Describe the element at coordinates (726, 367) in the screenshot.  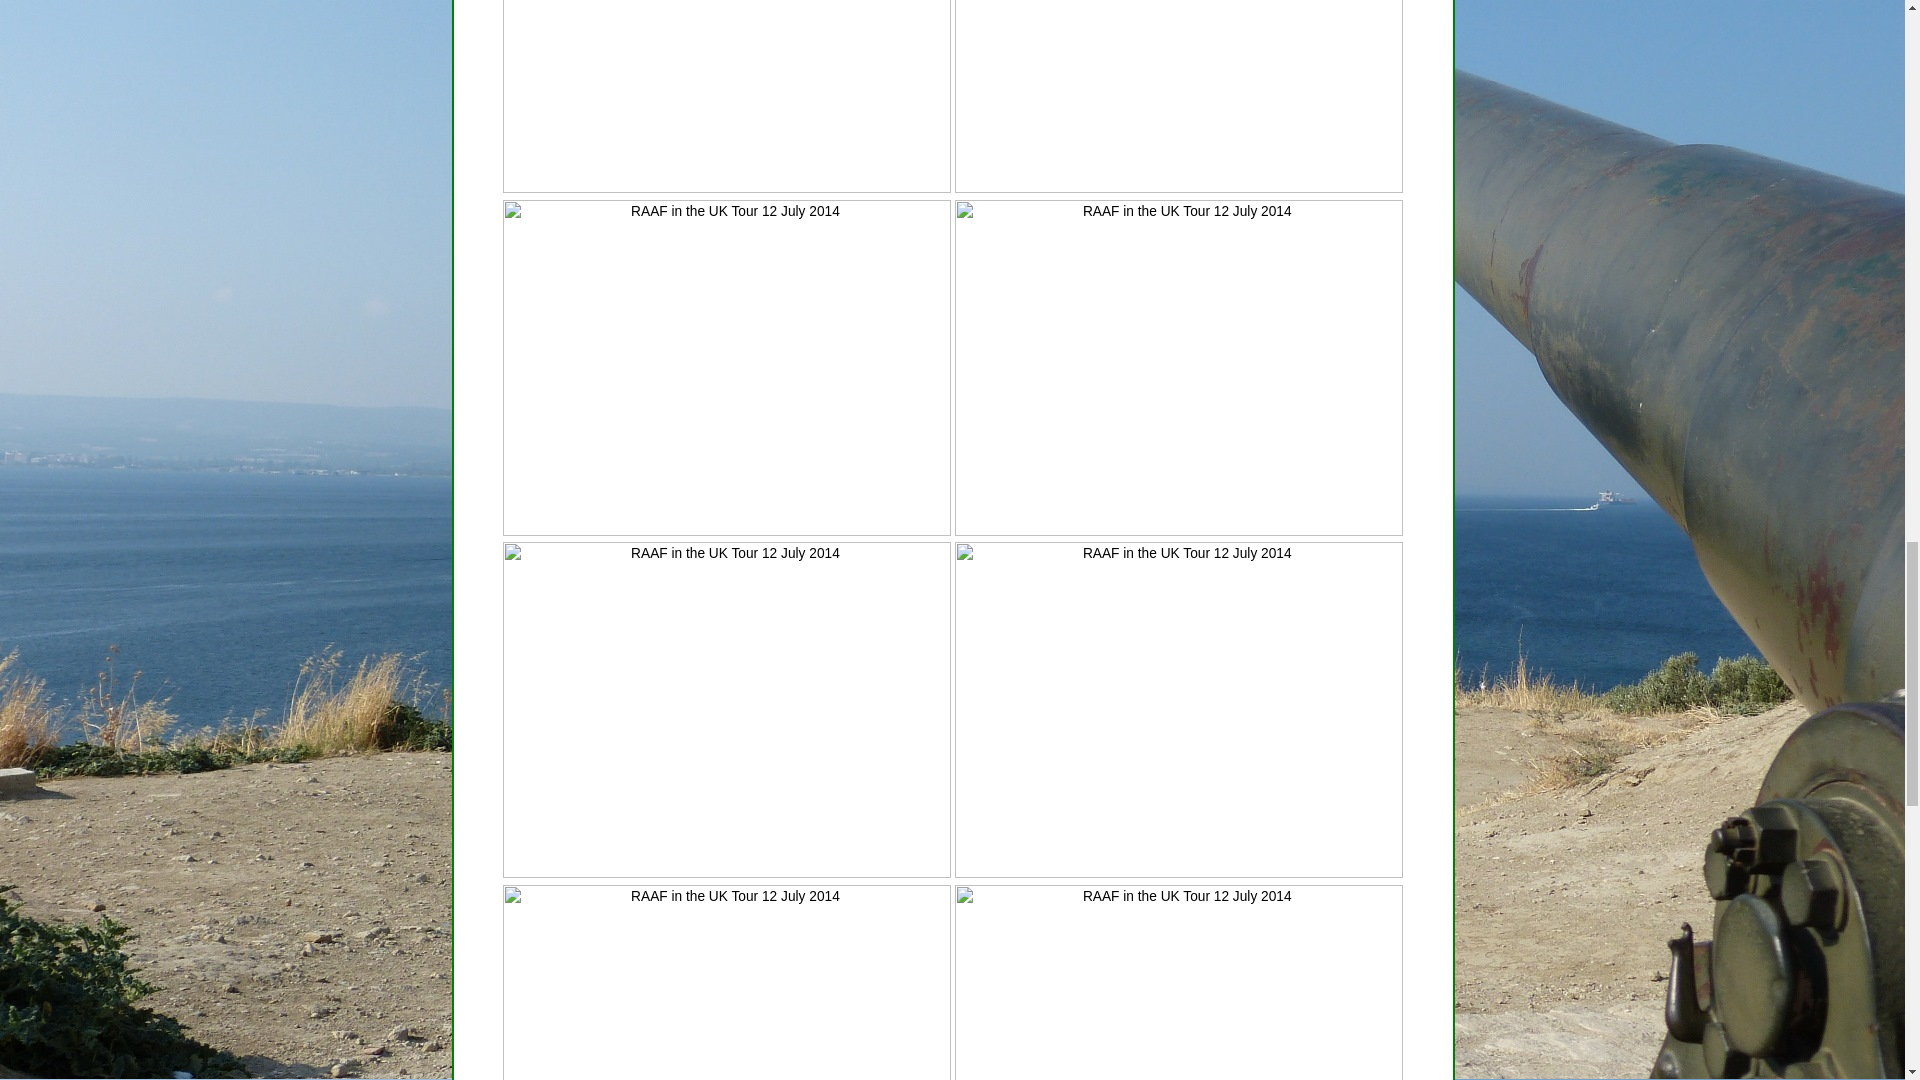
I see `RAAF in the UK Tour 12 July 2014` at that location.